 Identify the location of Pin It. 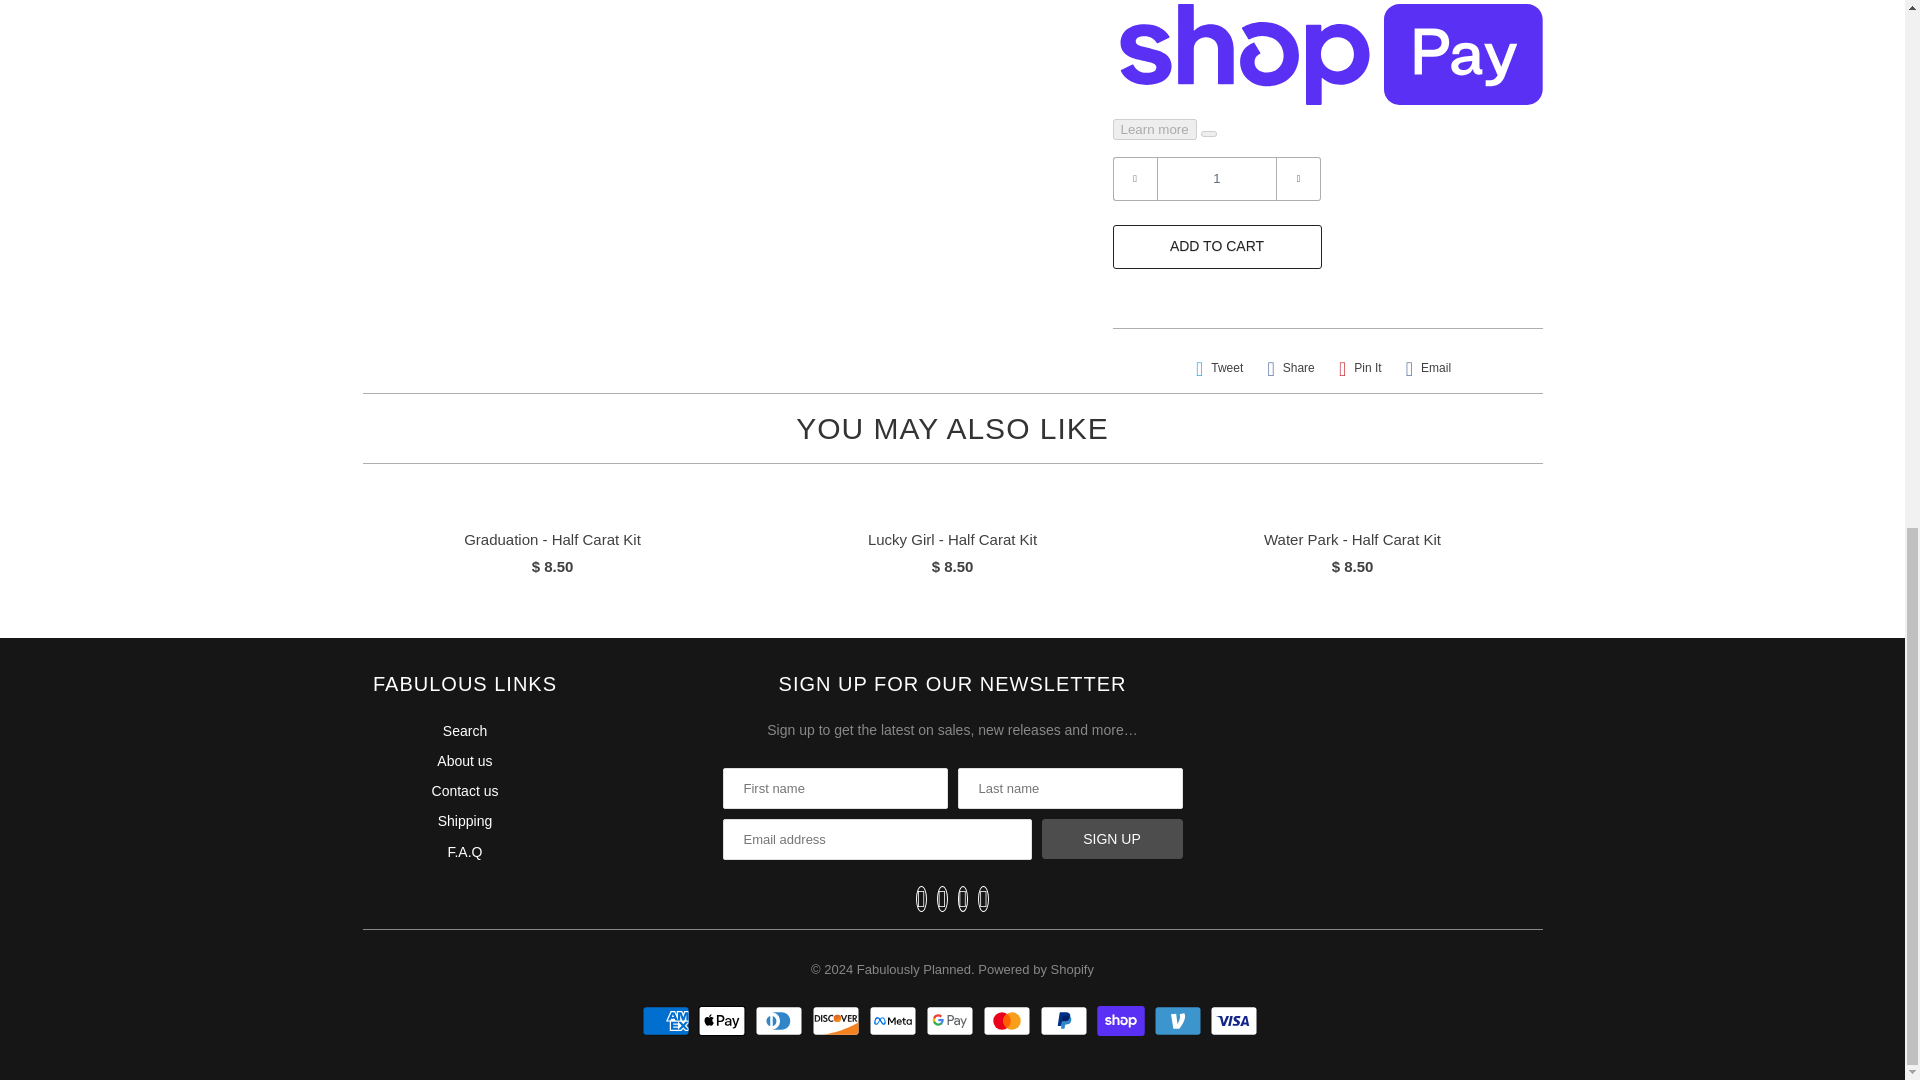
(1360, 368).